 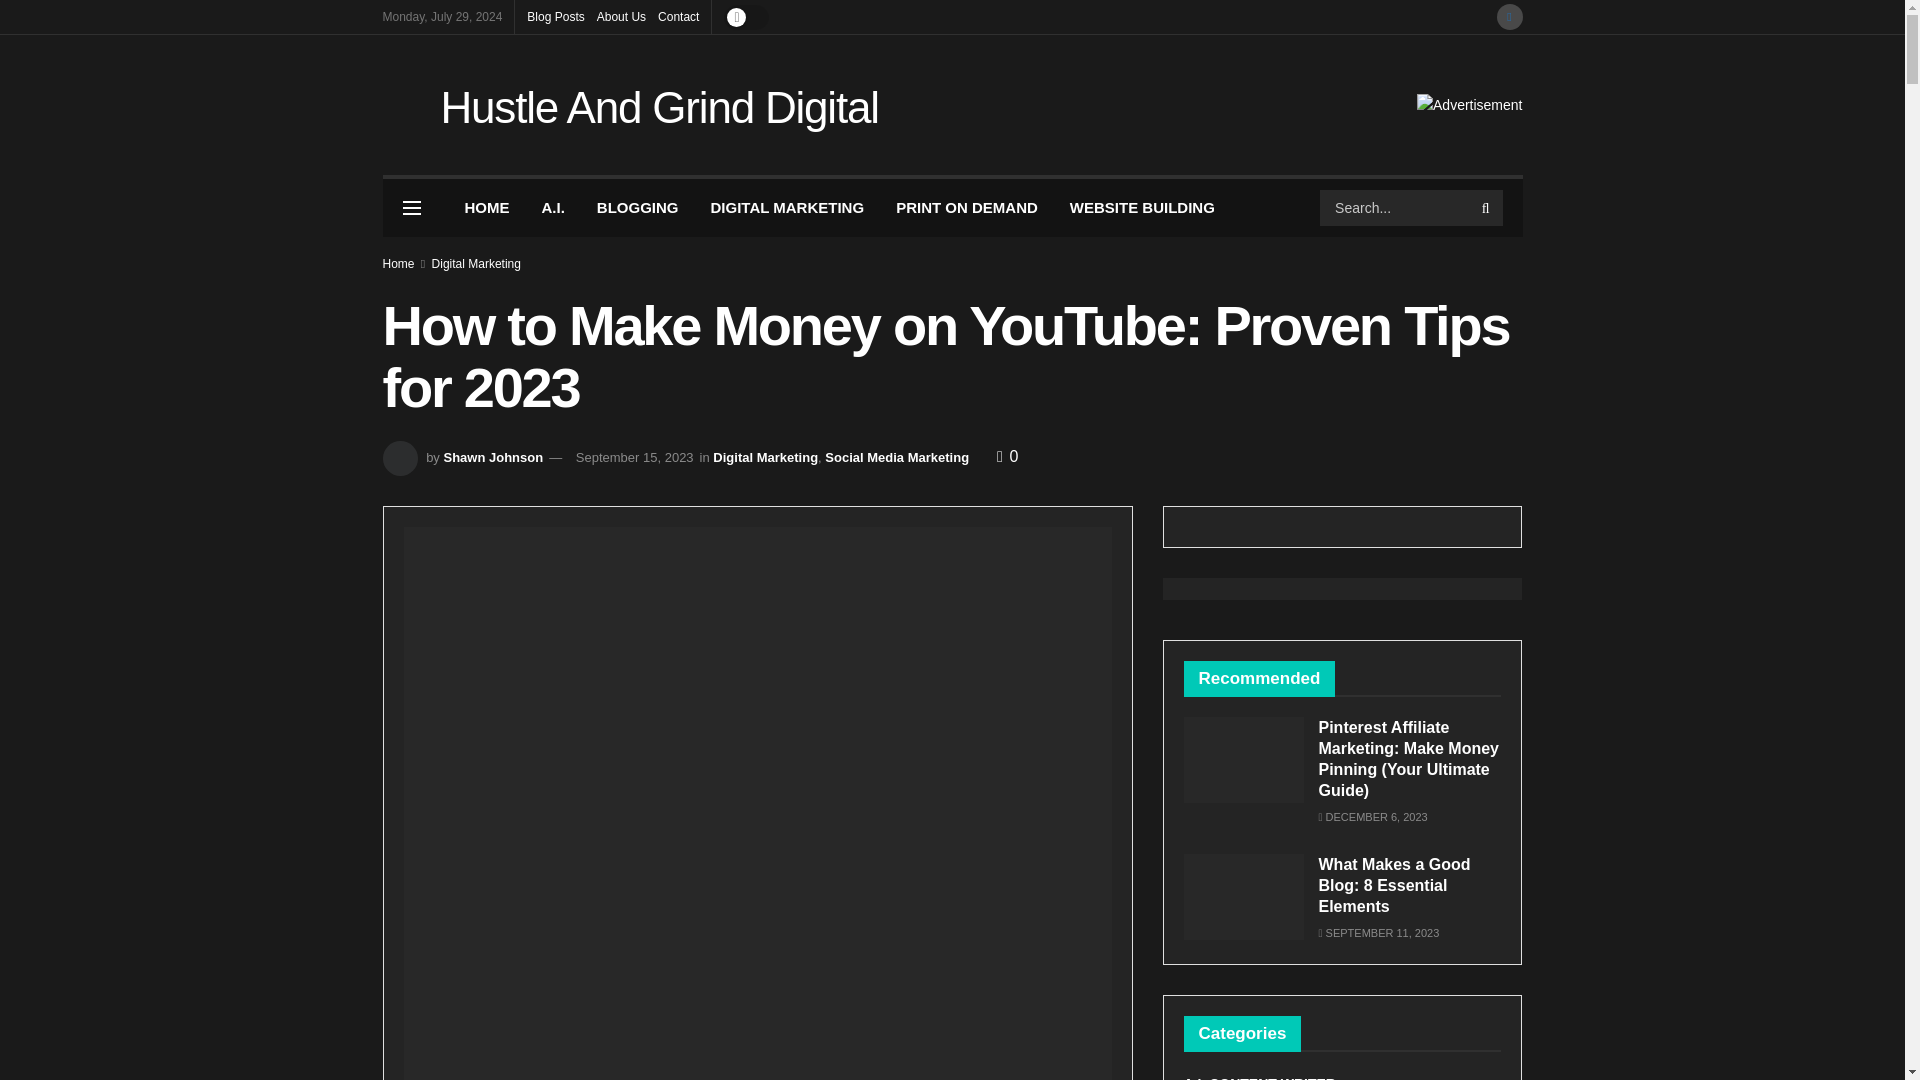 What do you see at coordinates (398, 264) in the screenshot?
I see `Home` at bounding box center [398, 264].